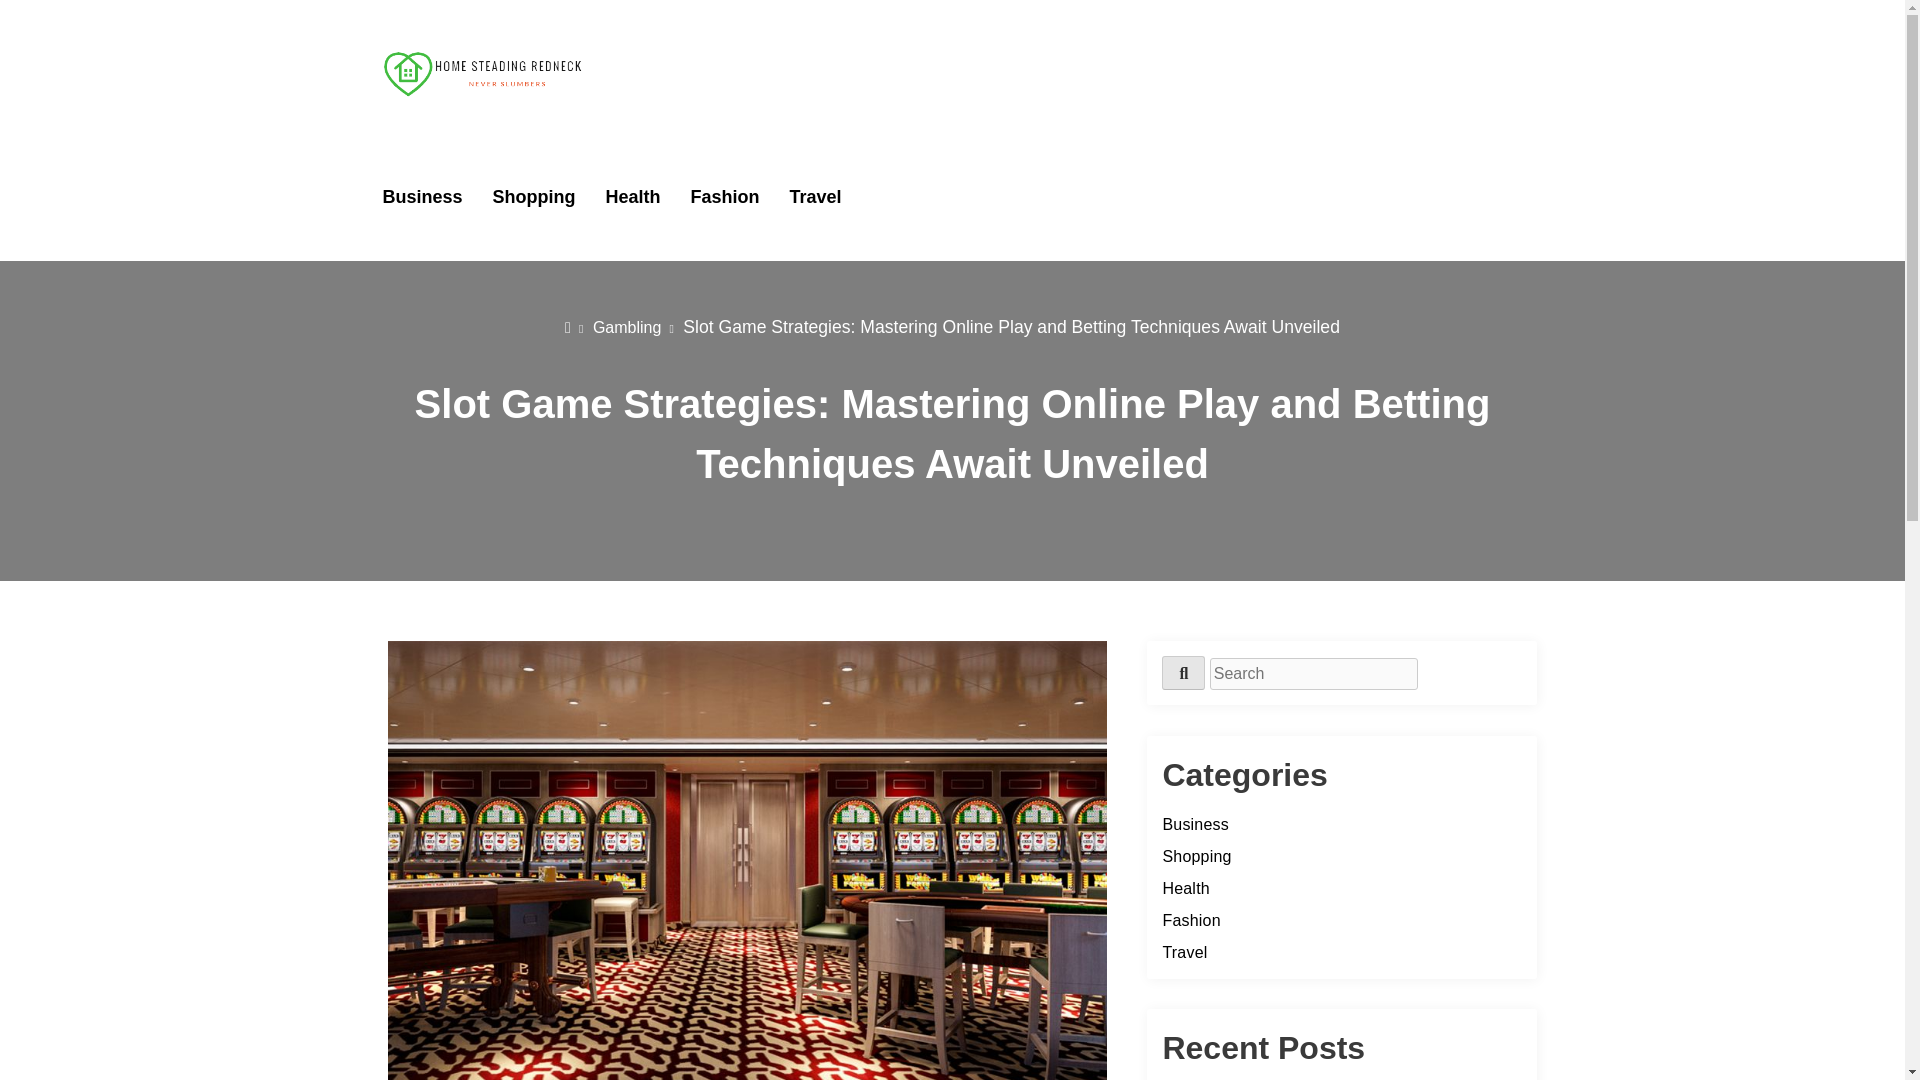 This screenshot has height=1080, width=1920. What do you see at coordinates (816, 196) in the screenshot?
I see `Travel` at bounding box center [816, 196].